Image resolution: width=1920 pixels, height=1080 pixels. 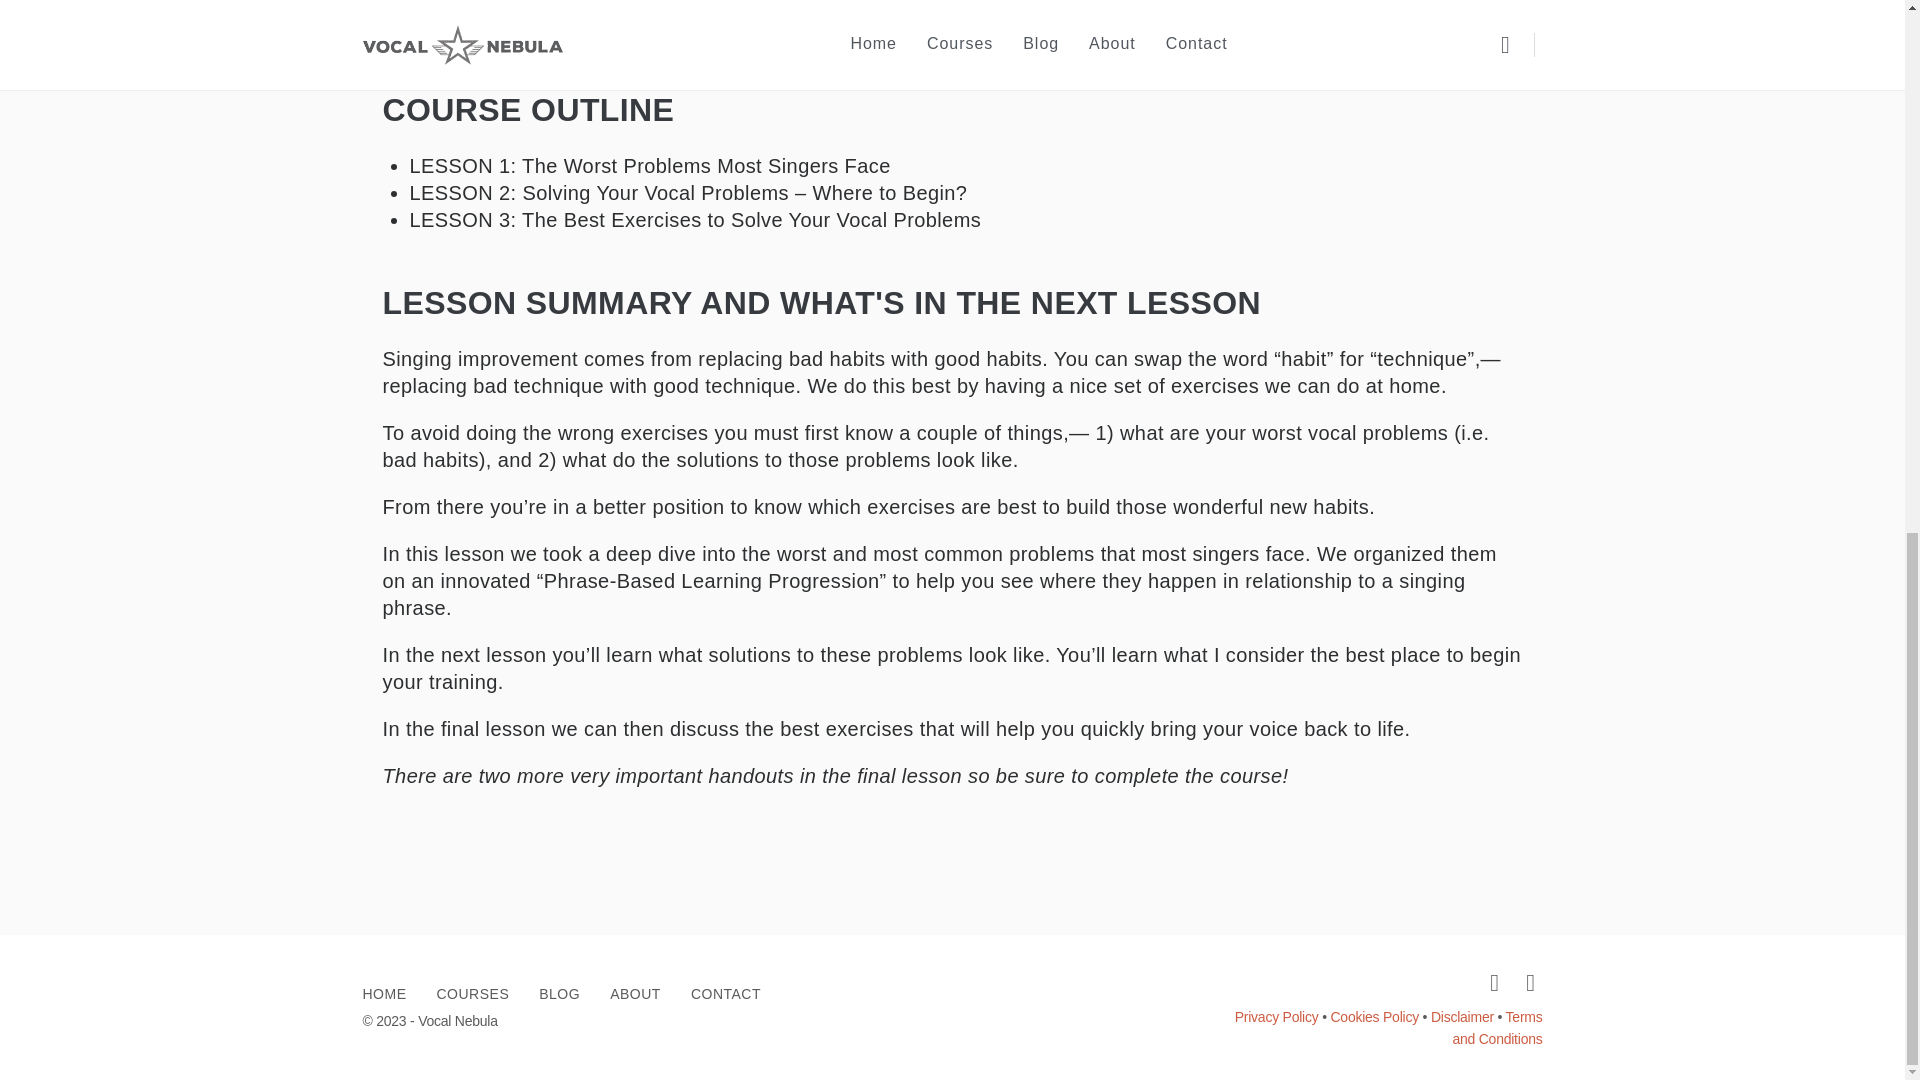 I want to click on COURSES, so click(x=472, y=994).